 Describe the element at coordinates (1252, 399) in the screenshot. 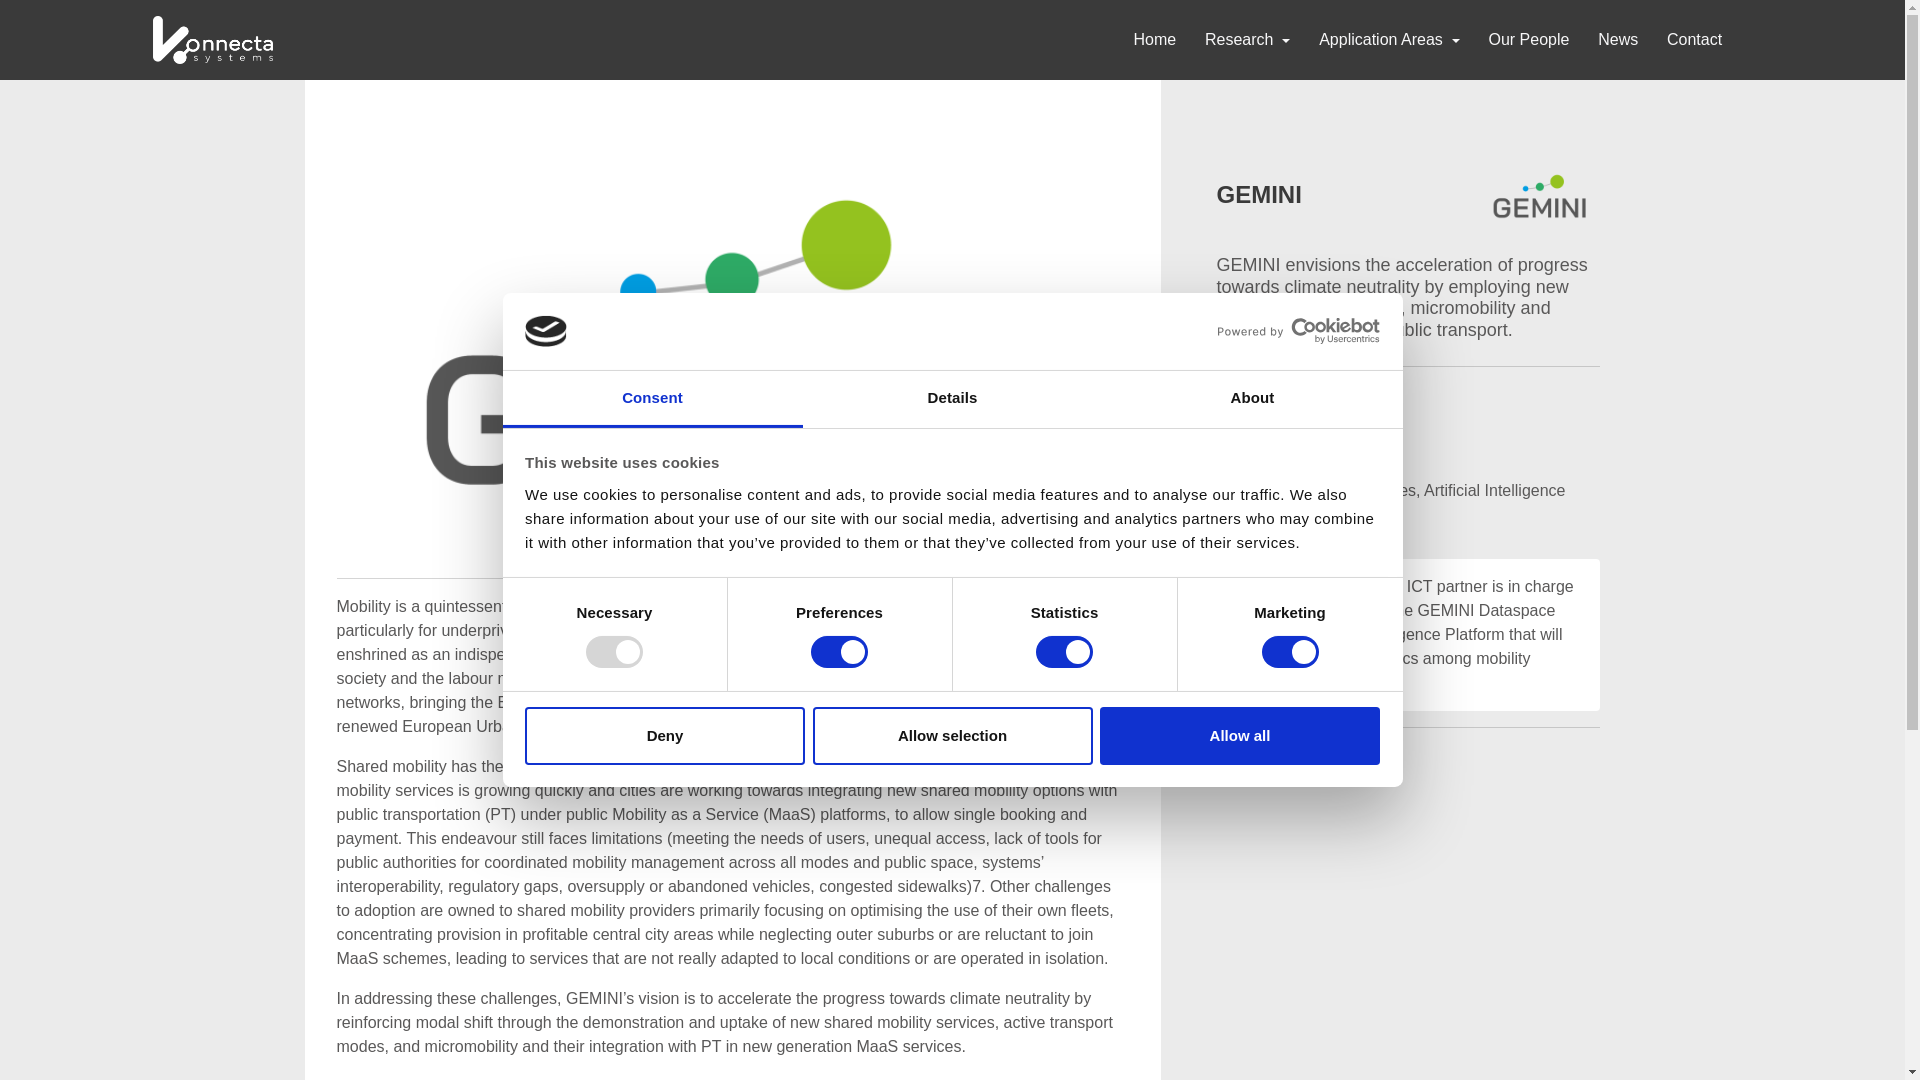

I see `About` at that location.